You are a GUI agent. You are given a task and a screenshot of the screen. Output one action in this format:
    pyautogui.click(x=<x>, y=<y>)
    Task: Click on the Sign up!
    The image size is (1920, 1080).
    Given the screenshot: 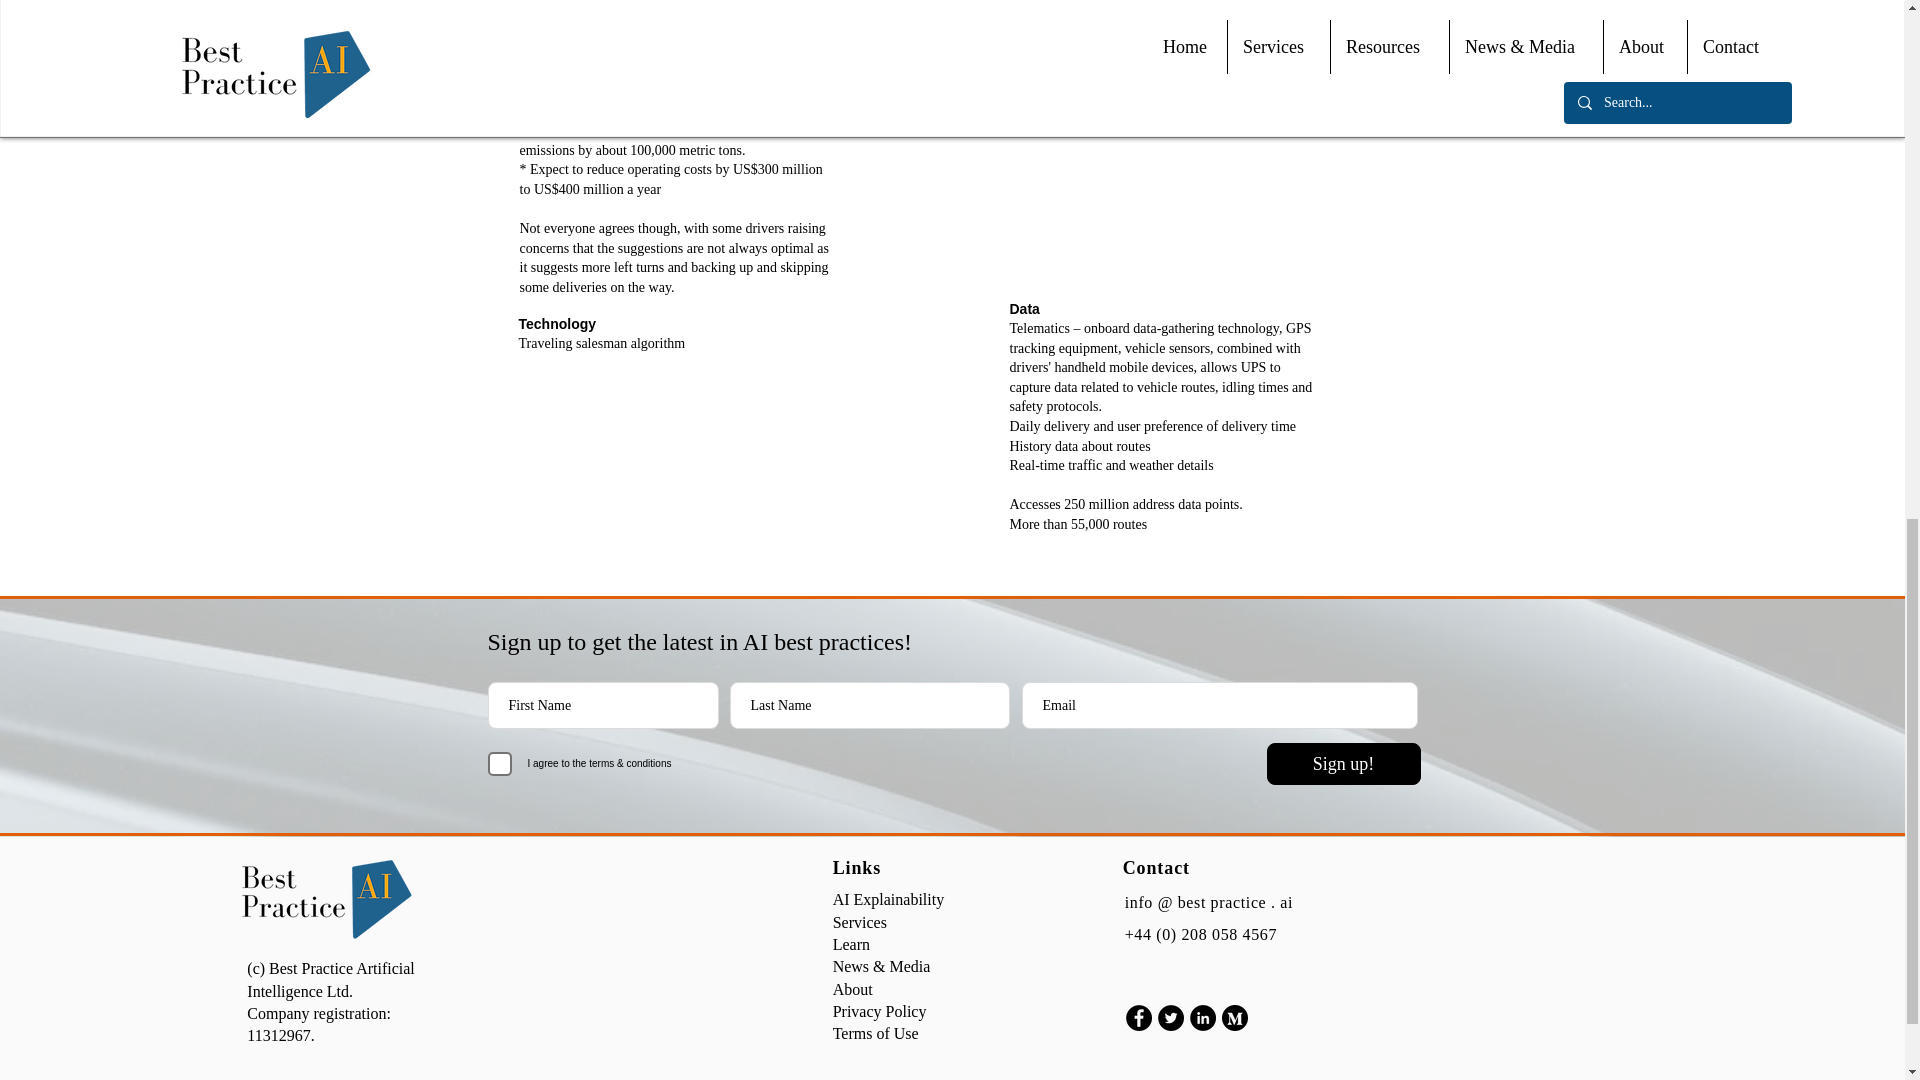 What is the action you would take?
    pyautogui.click(x=1342, y=764)
    